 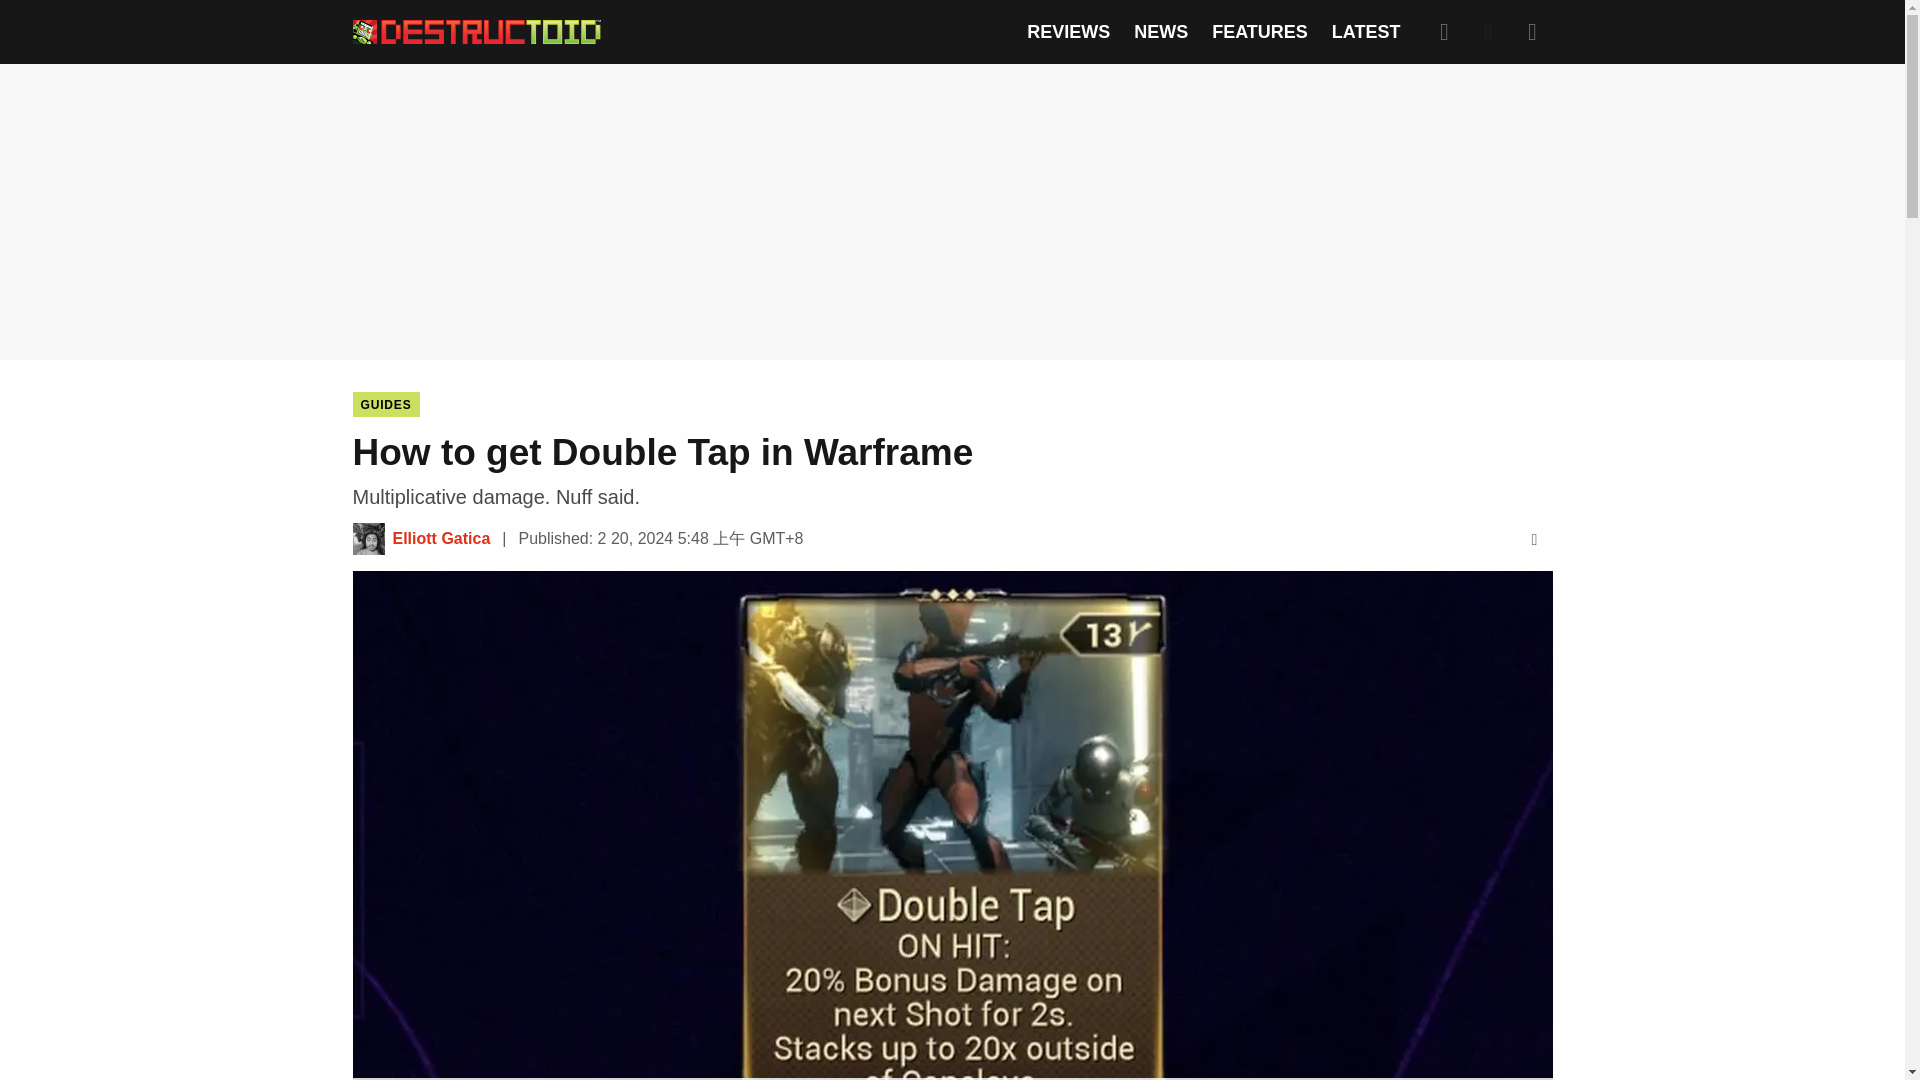 I want to click on FEATURES, so click(x=1259, y=32).